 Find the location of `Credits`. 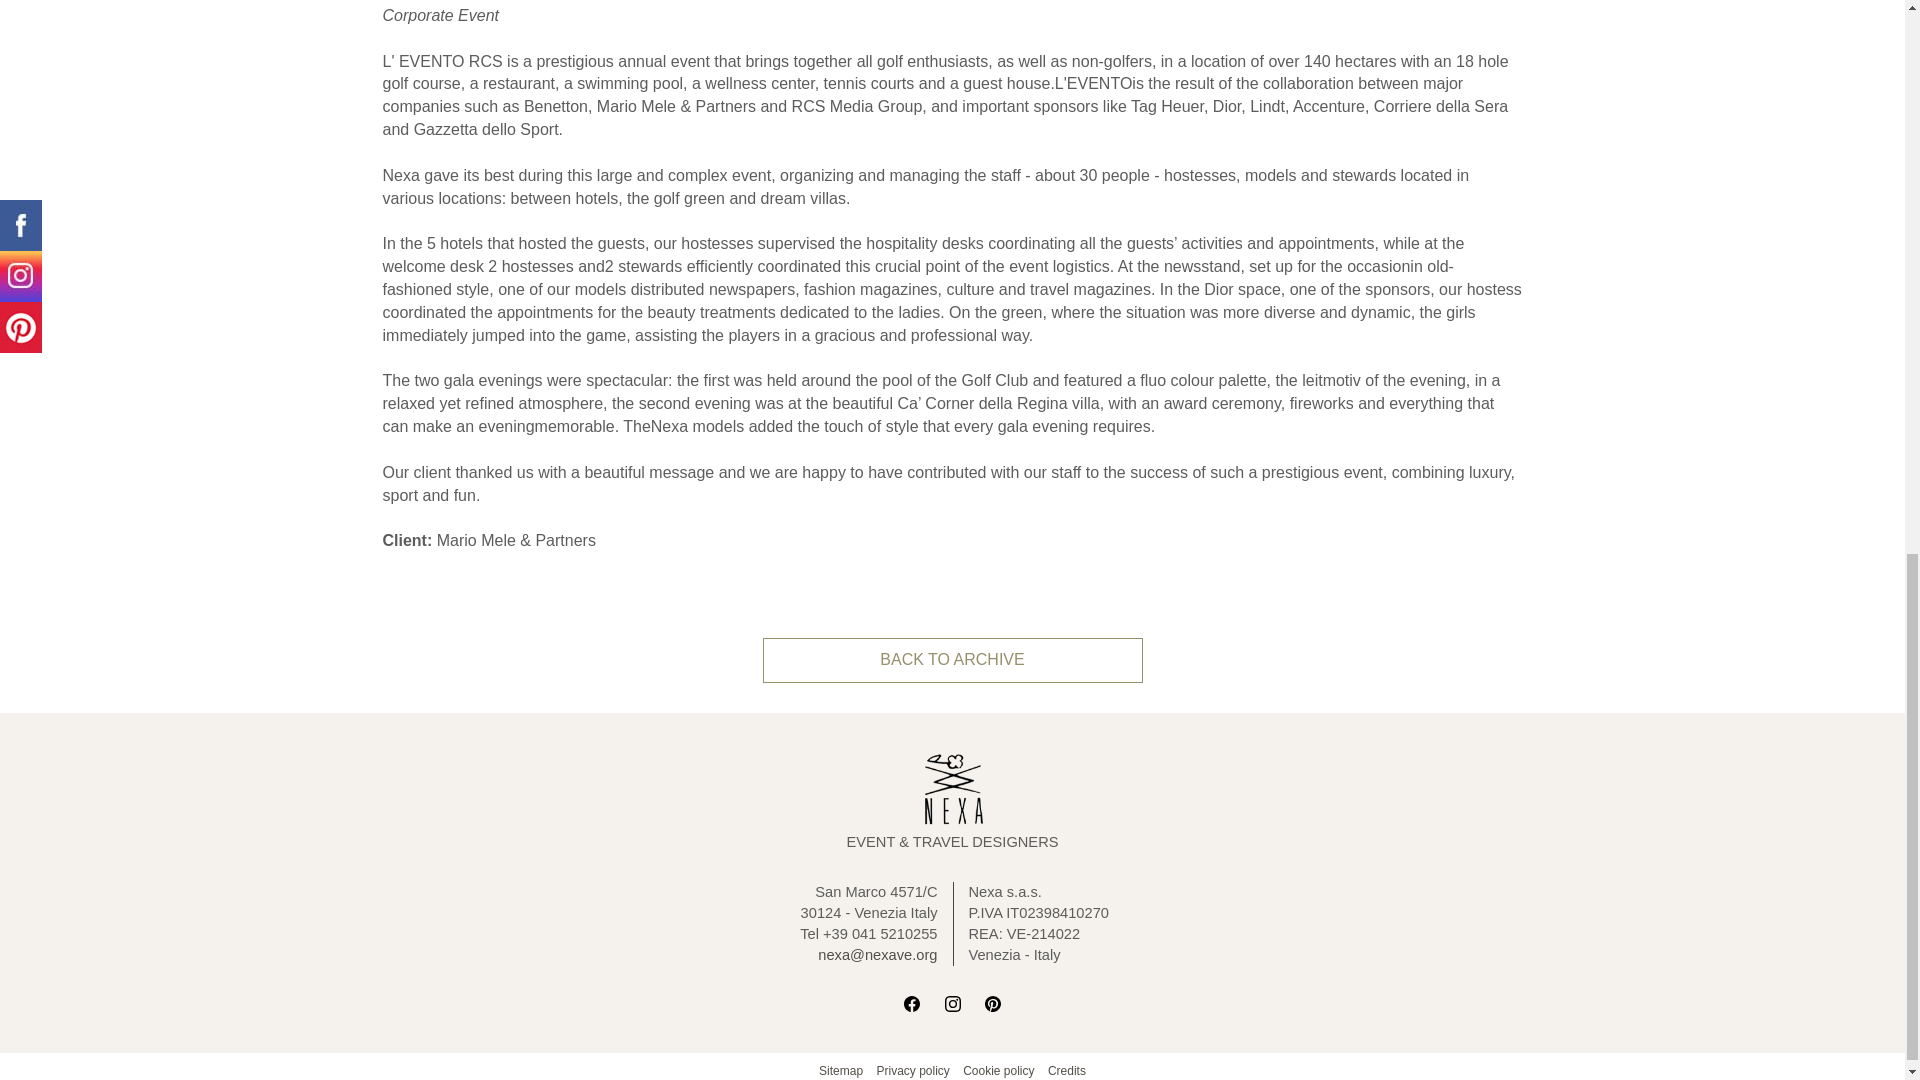

Credits is located at coordinates (1067, 1070).